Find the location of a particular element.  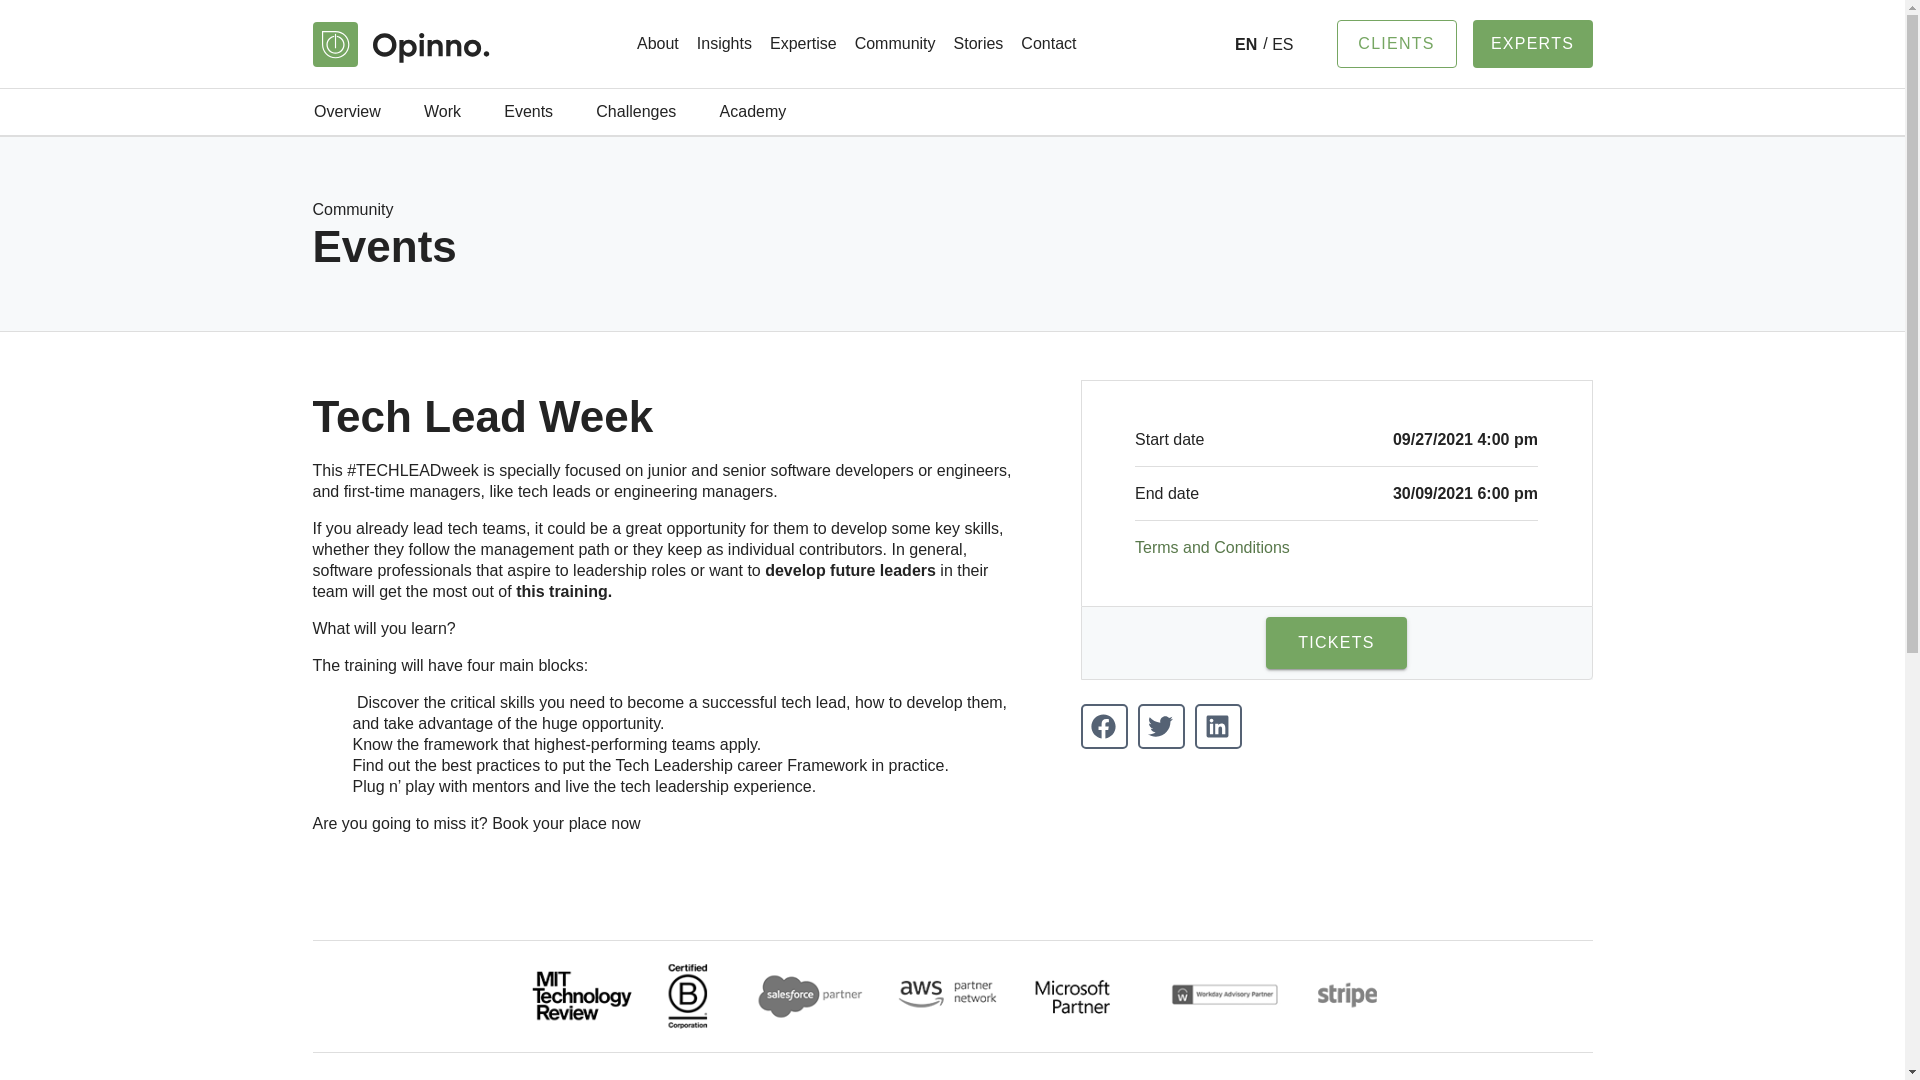

EXPERTS is located at coordinates (1532, 44).